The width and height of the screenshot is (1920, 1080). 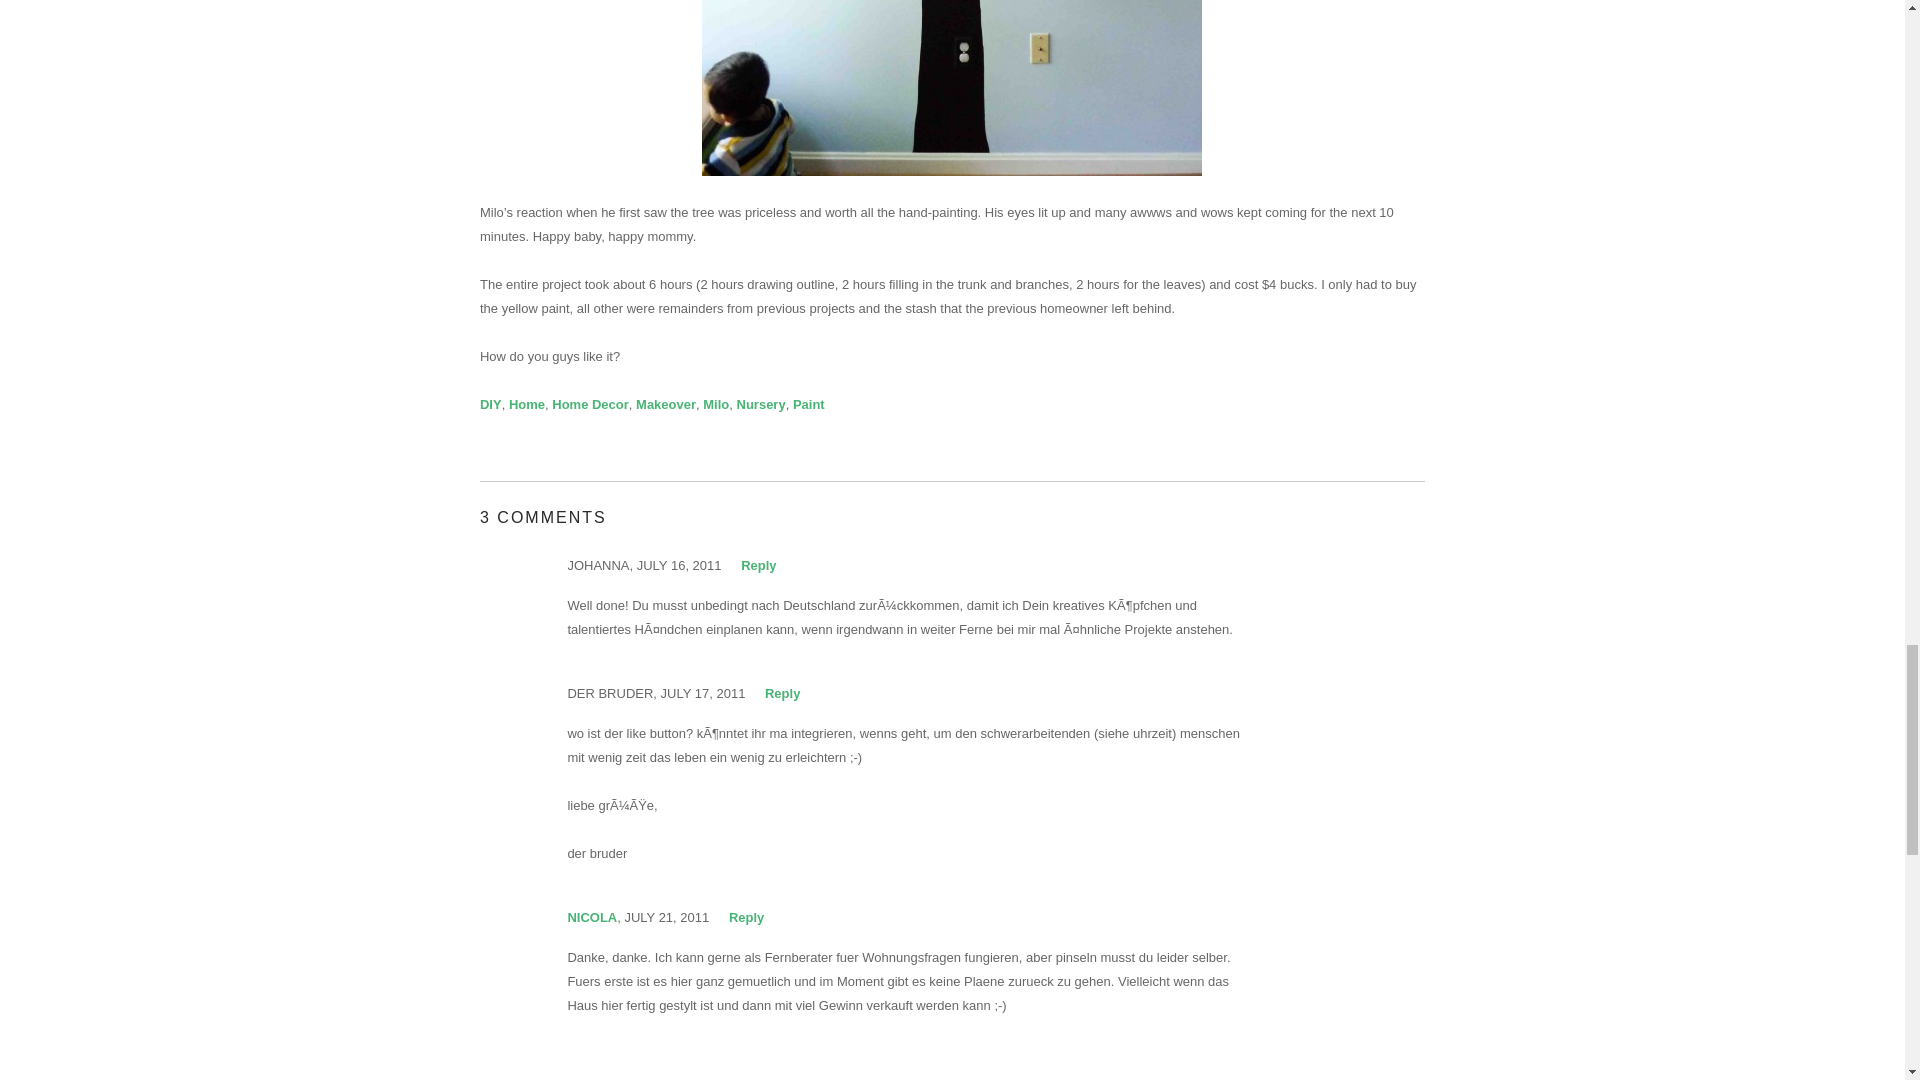 I want to click on NICOLA, so click(x=591, y=917).